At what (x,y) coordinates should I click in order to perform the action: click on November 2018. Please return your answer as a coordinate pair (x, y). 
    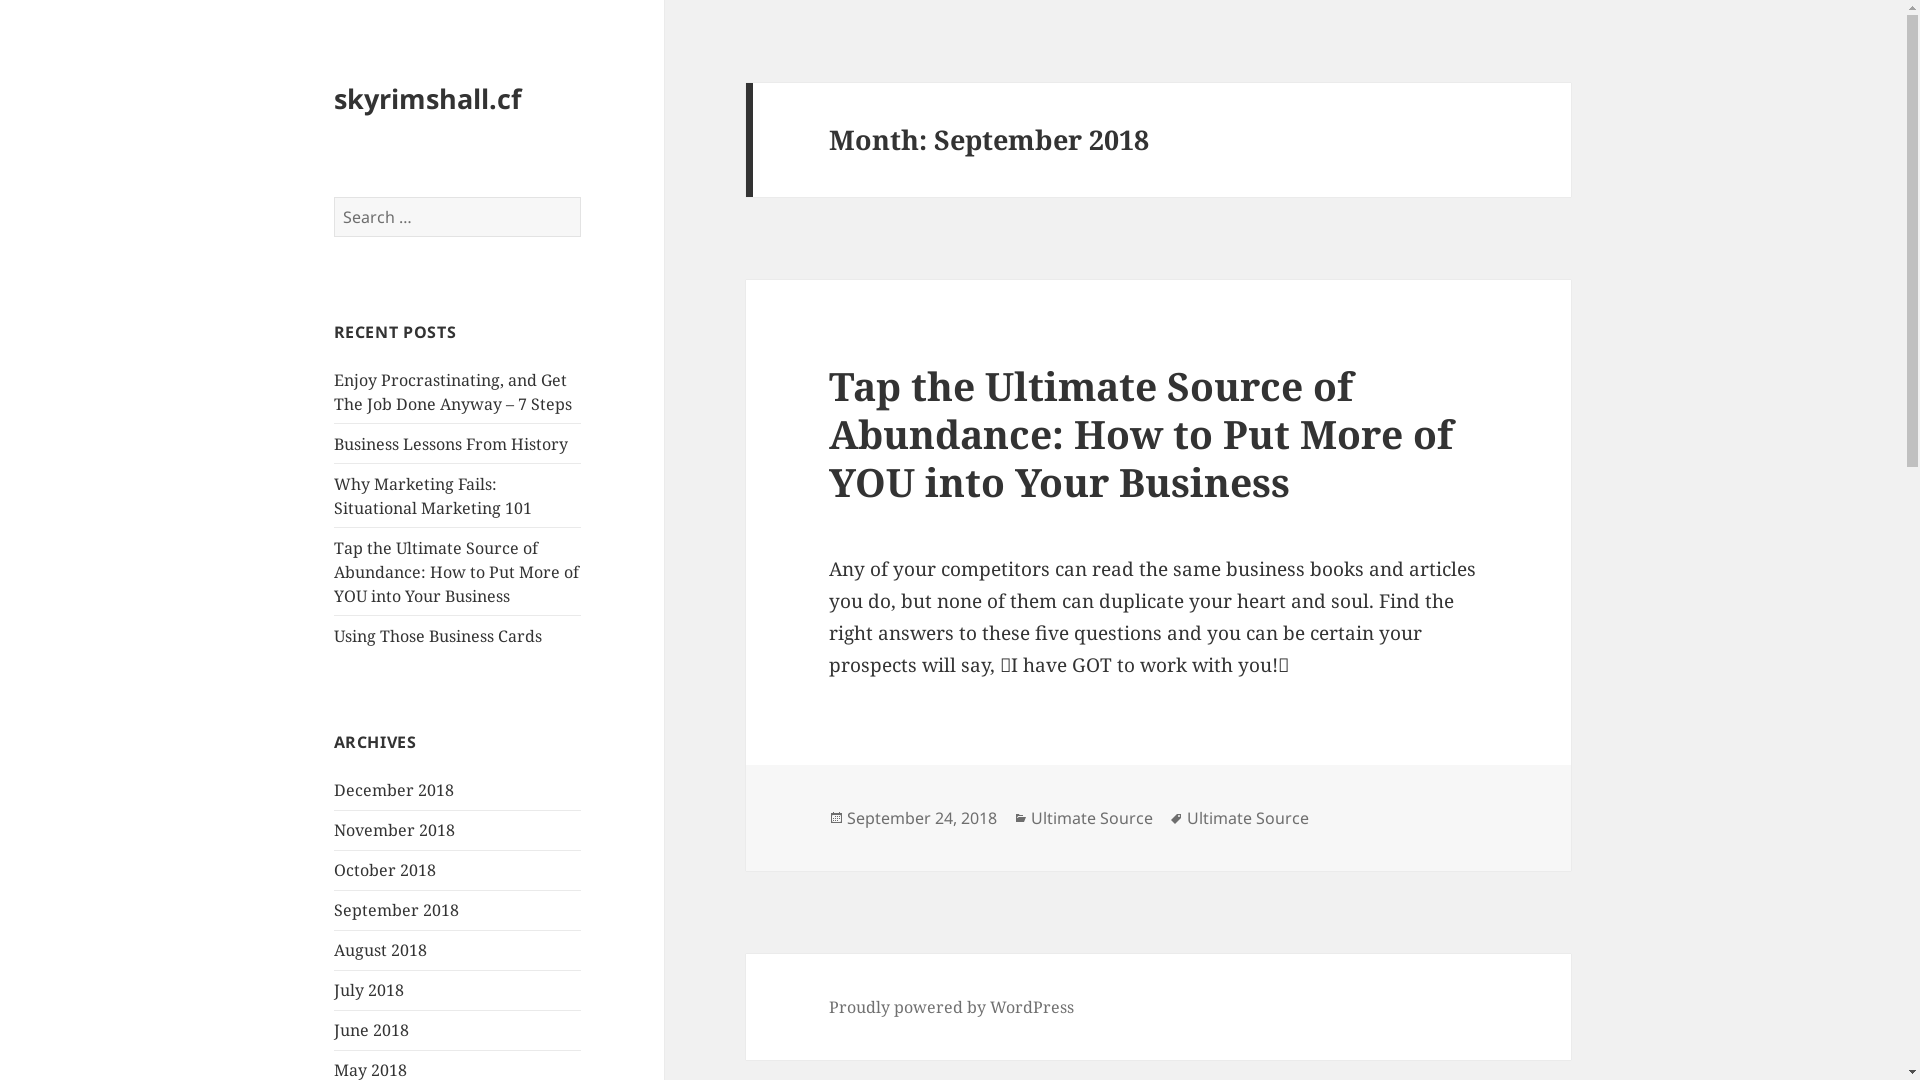
    Looking at the image, I should click on (394, 830).